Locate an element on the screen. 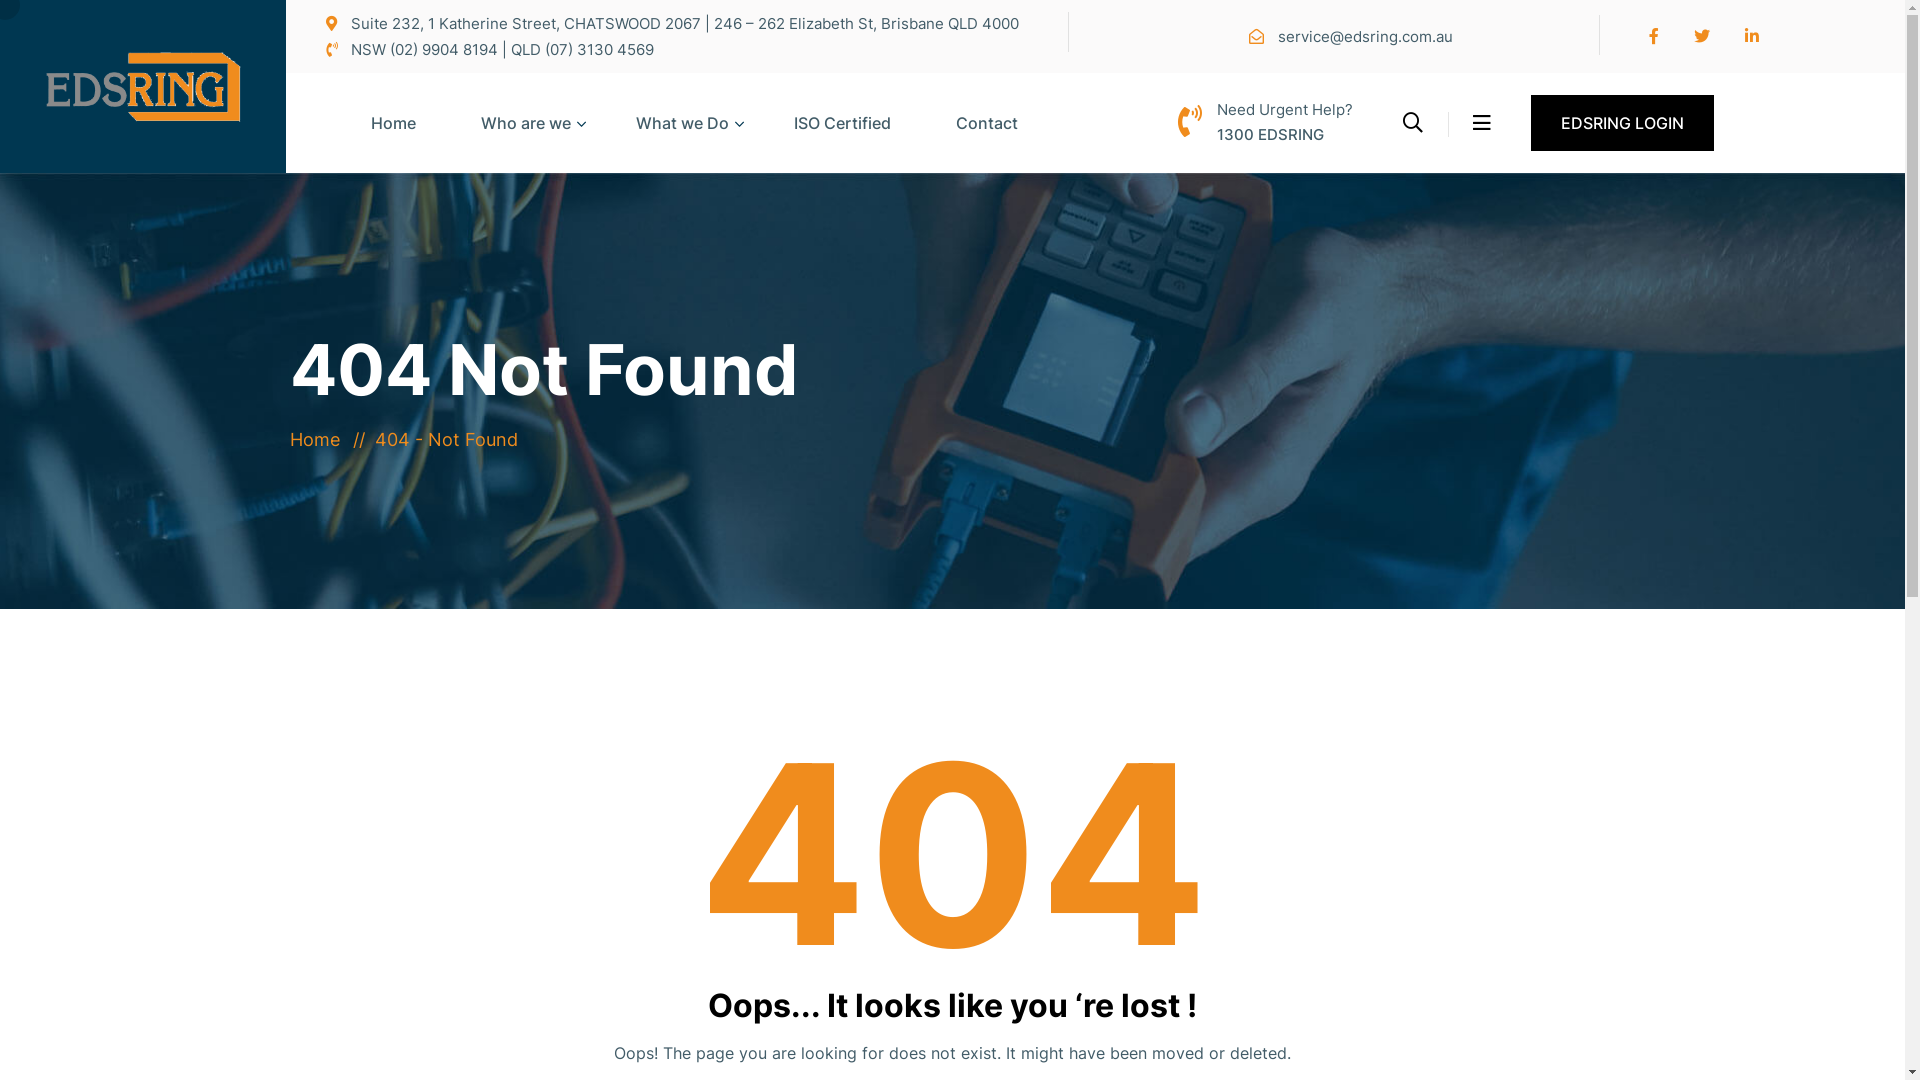 The width and height of the screenshot is (1920, 1080). Home   is located at coordinates (320, 440).